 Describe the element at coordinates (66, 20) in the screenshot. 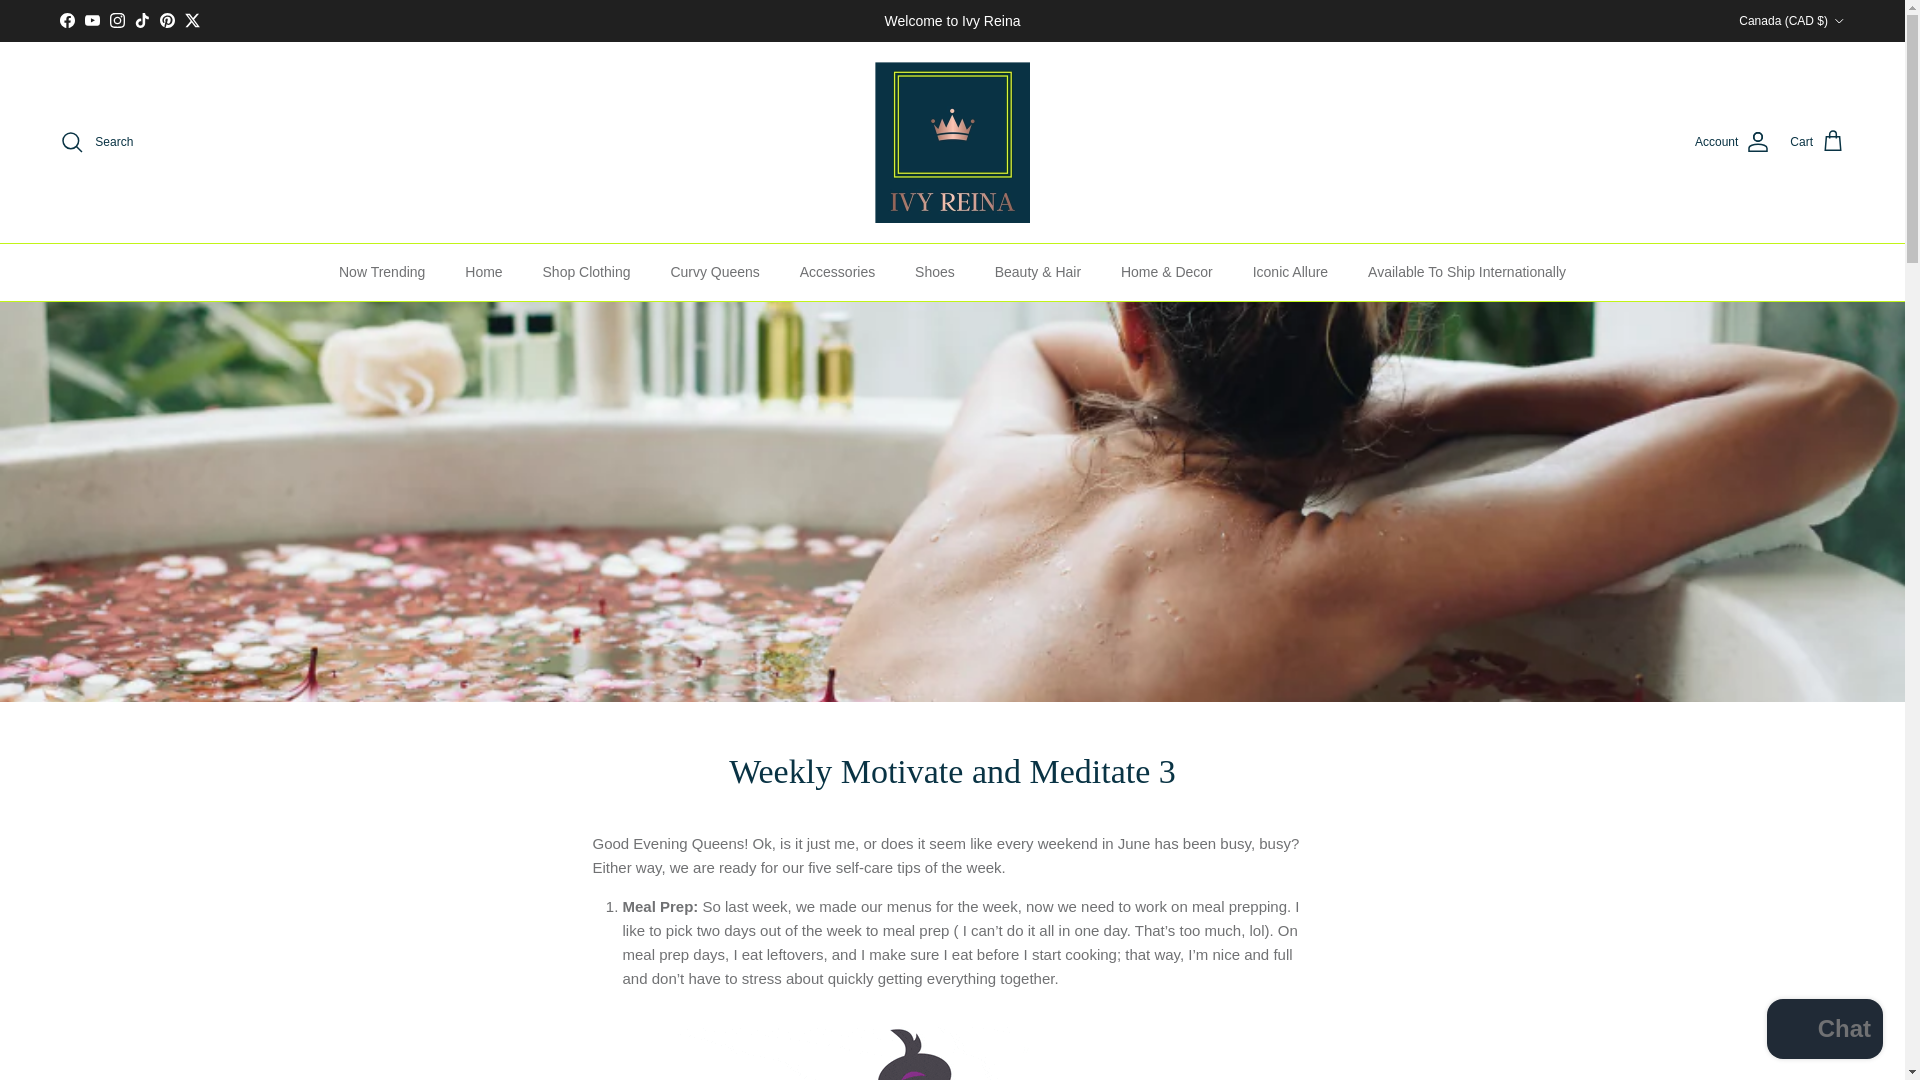

I see `Facebook` at that location.